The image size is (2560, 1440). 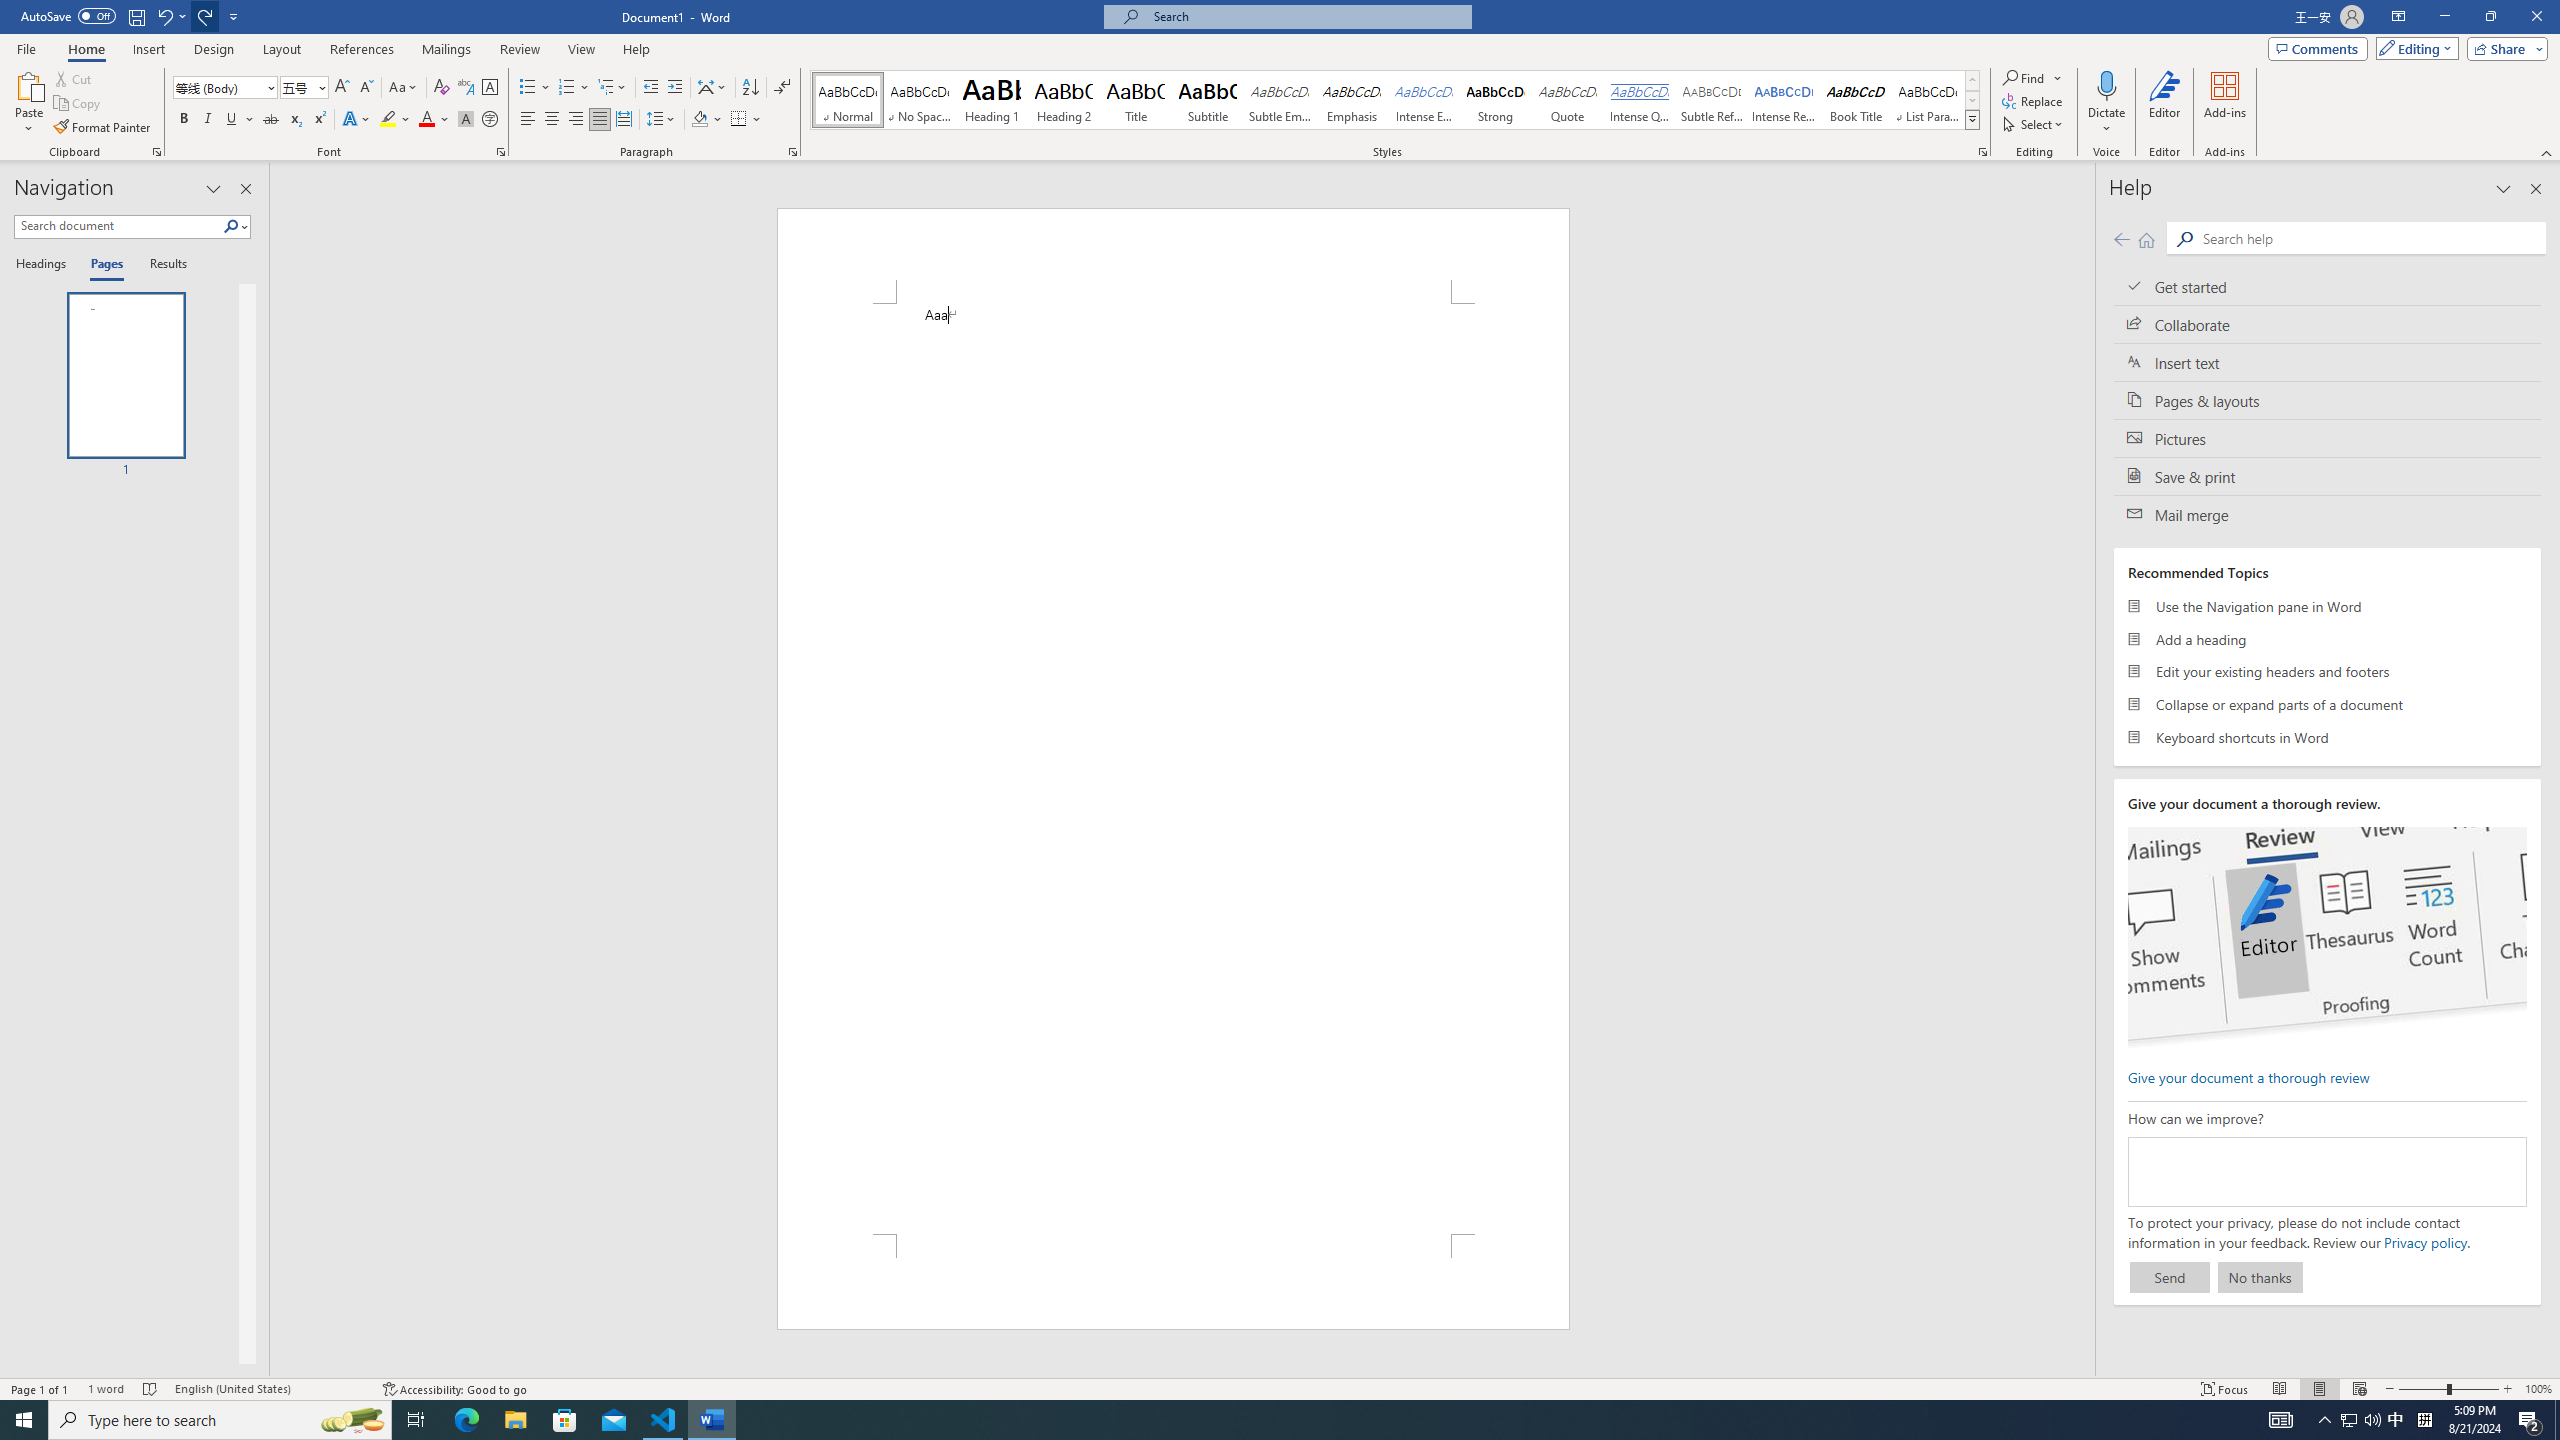 What do you see at coordinates (2035, 124) in the screenshot?
I see `Select` at bounding box center [2035, 124].